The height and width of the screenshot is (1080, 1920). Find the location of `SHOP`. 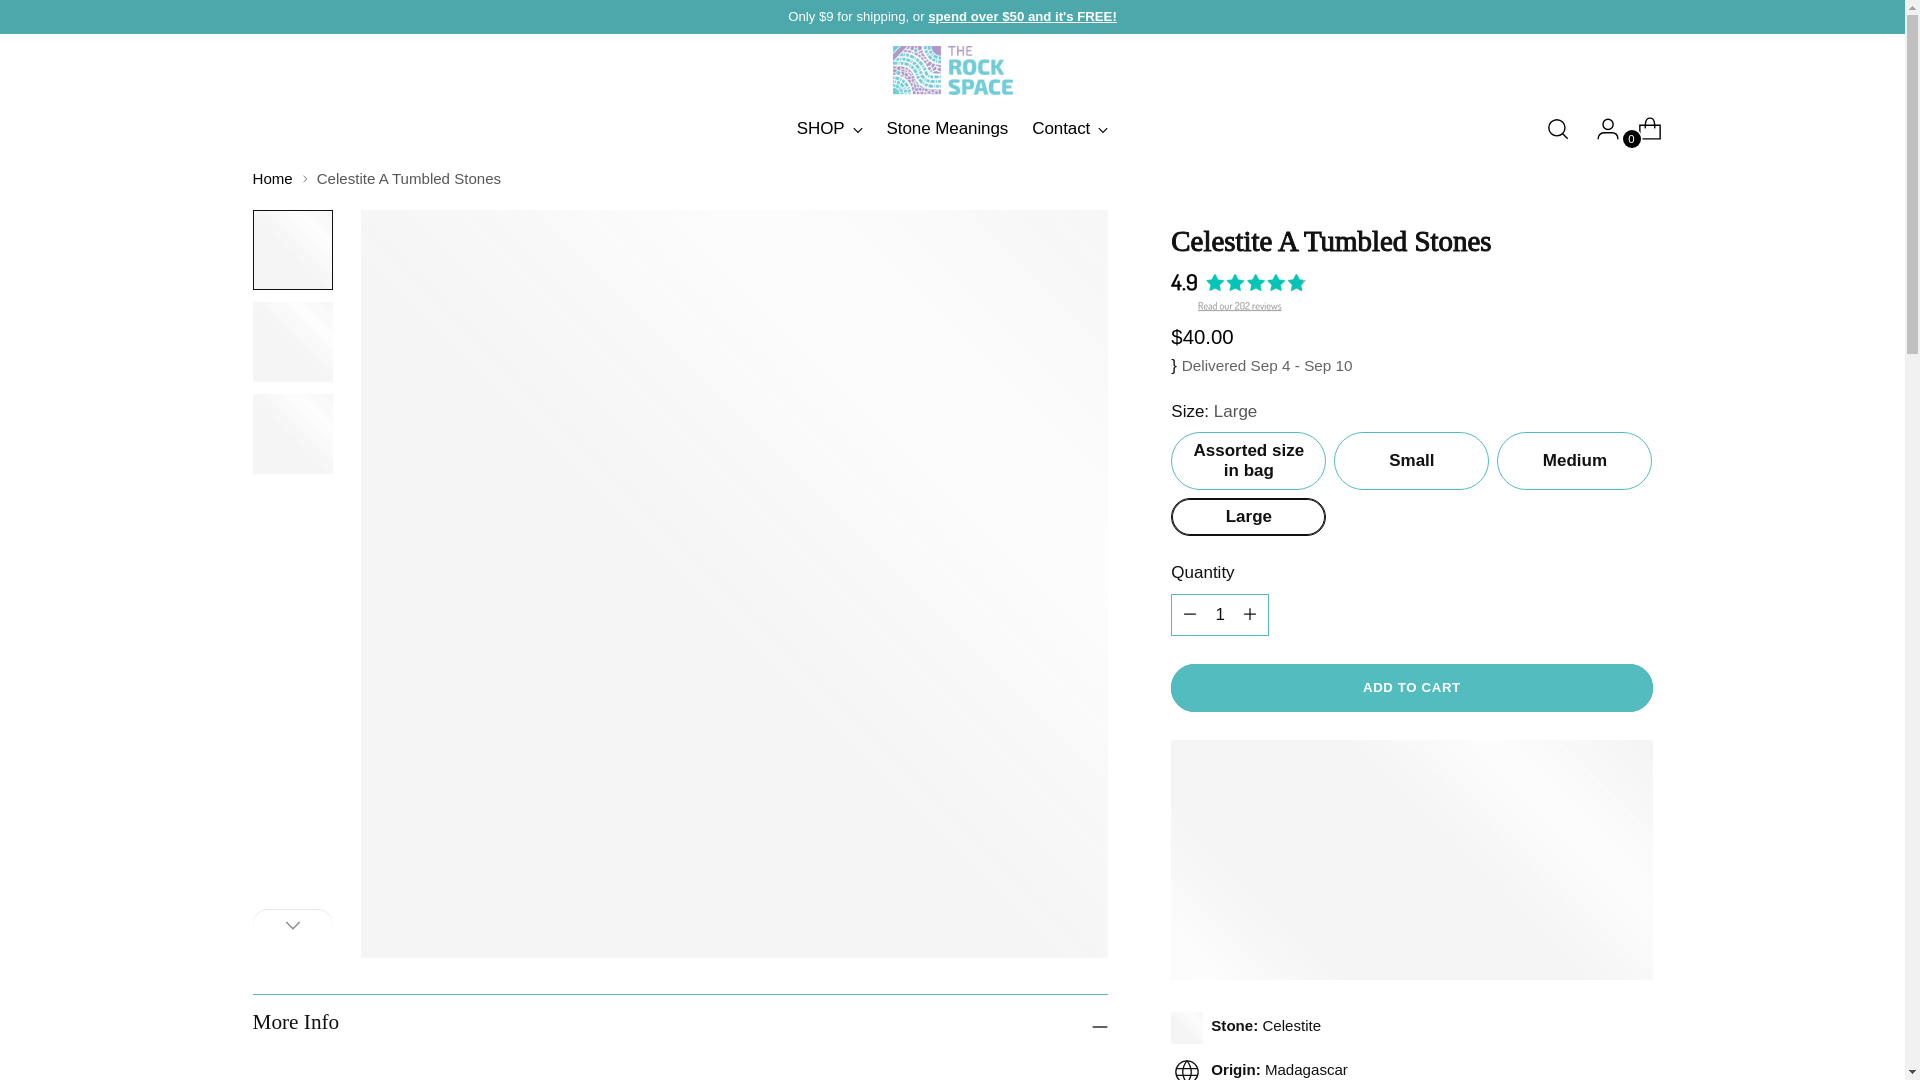

SHOP is located at coordinates (952, 129).